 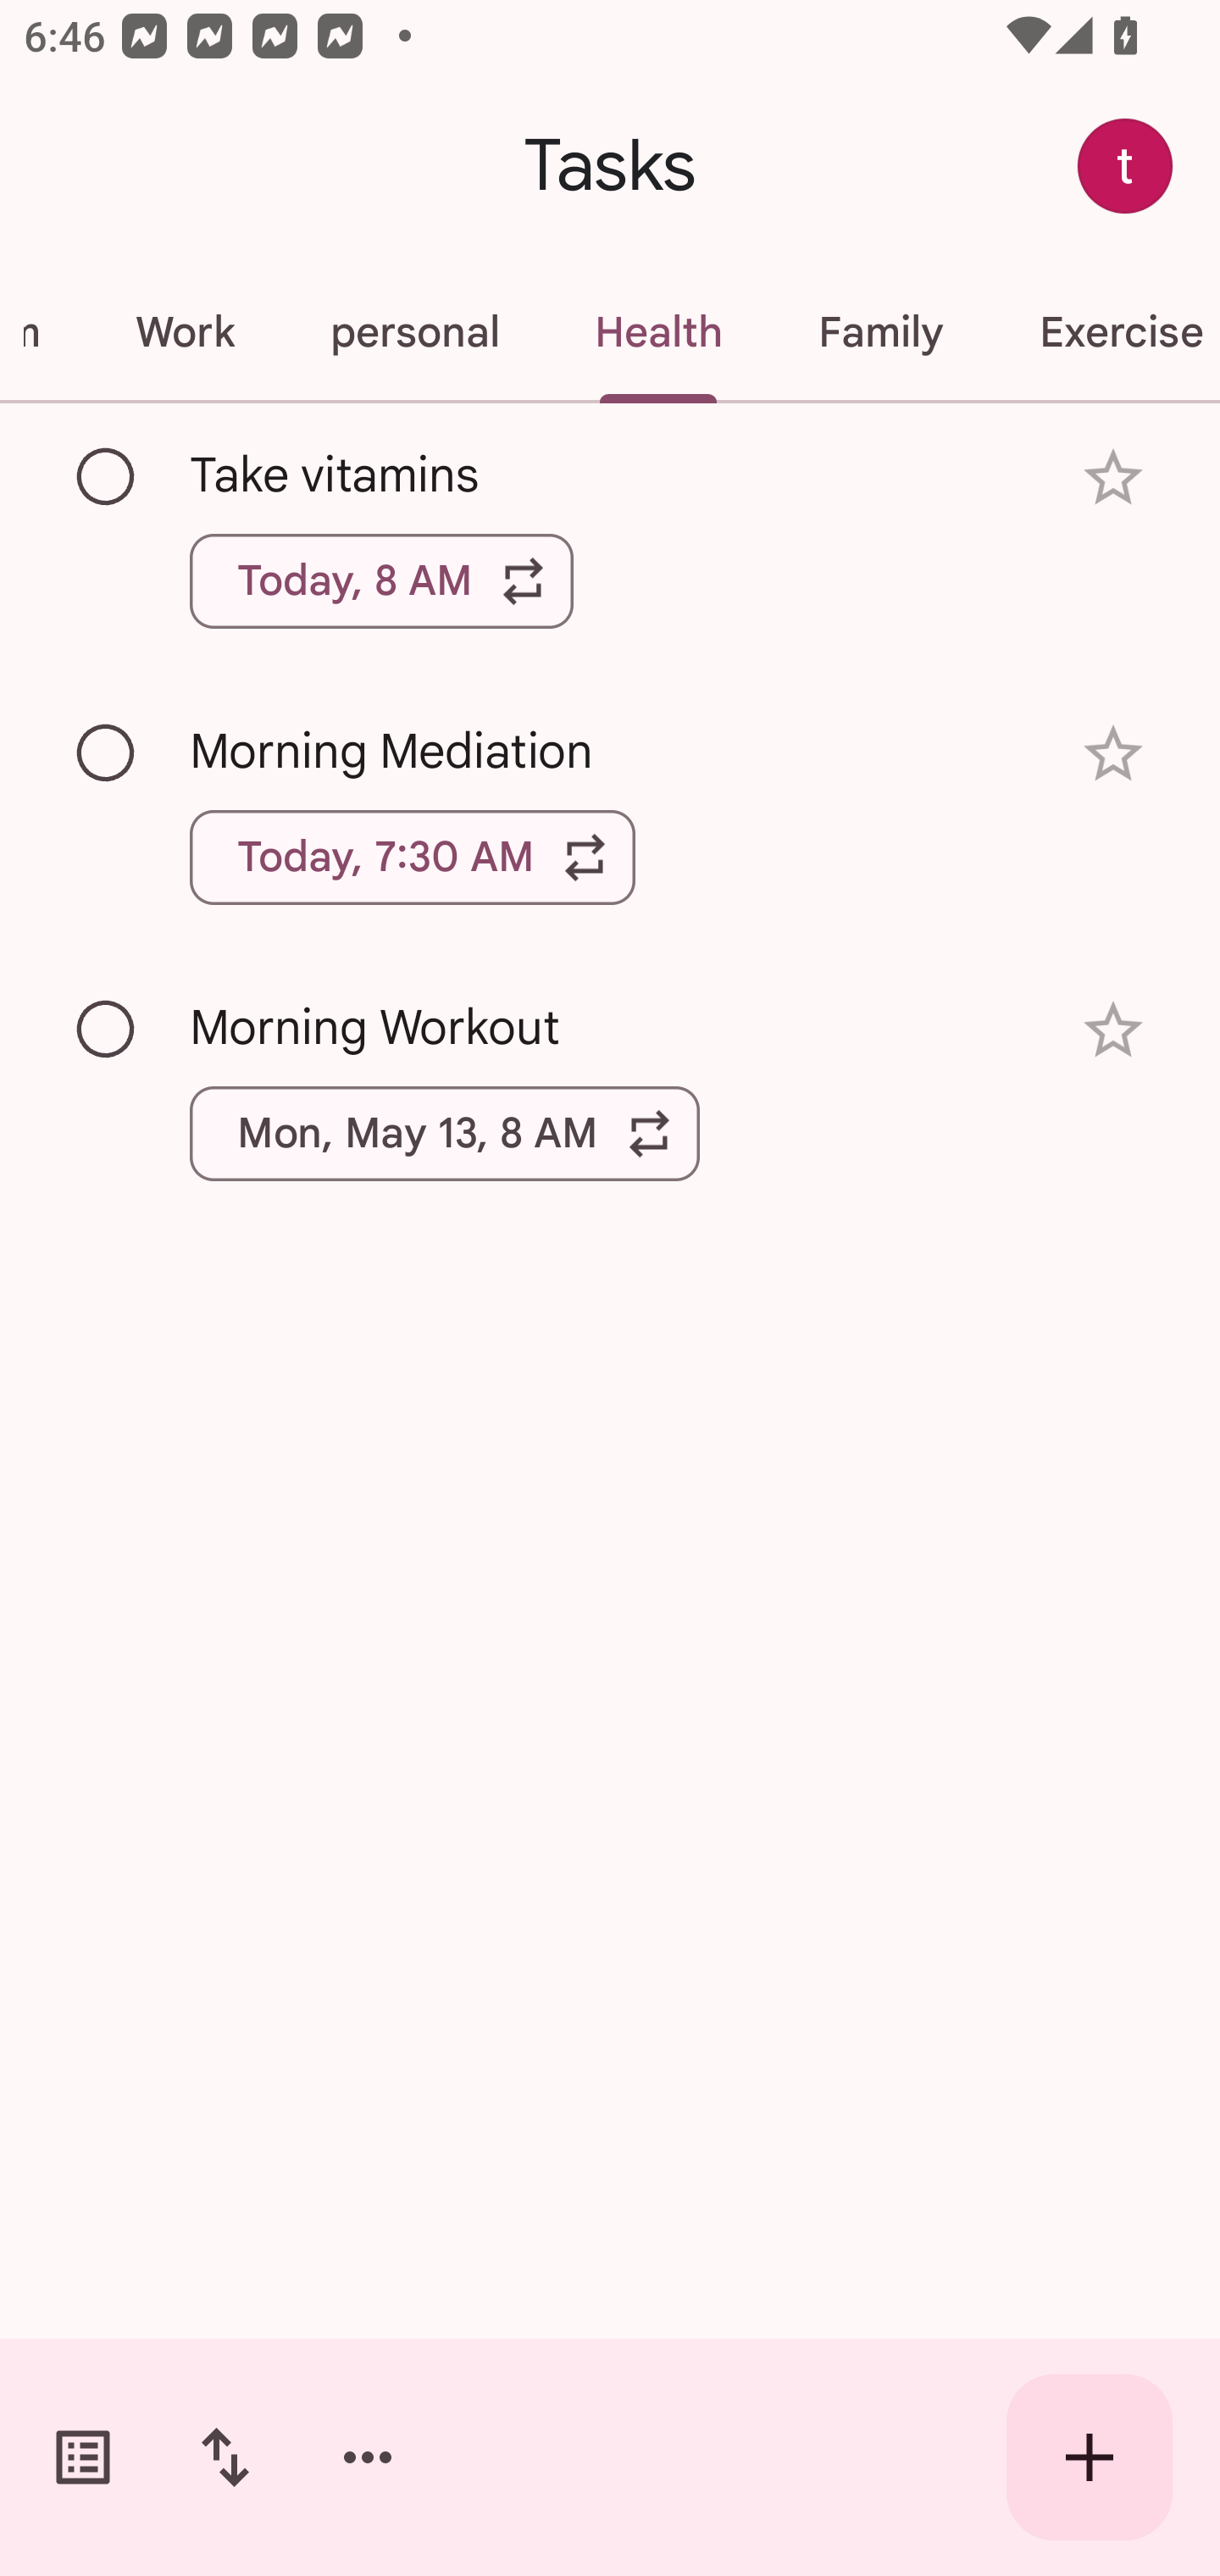 I want to click on Switch task lists, so click(x=83, y=2457).